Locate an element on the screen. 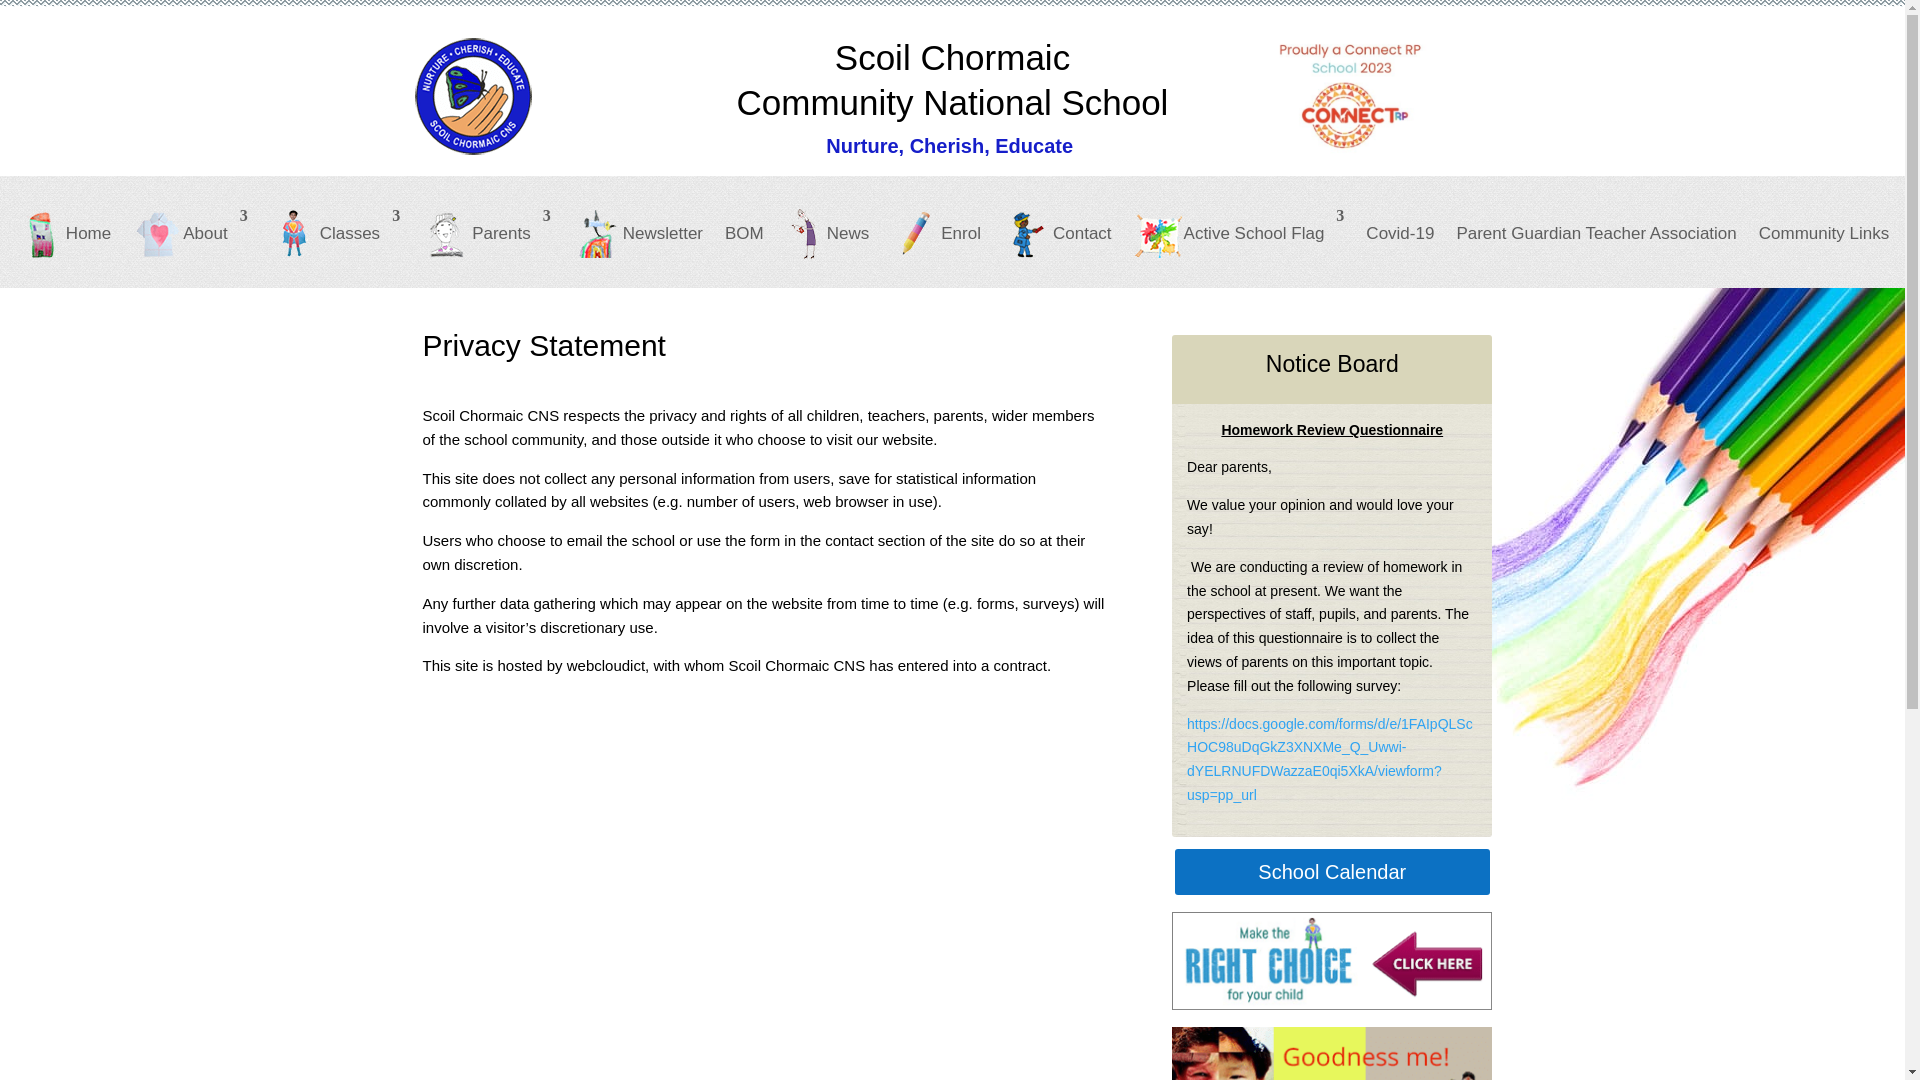 The height and width of the screenshot is (1080, 1920). Parents is located at coordinates (486, 248).